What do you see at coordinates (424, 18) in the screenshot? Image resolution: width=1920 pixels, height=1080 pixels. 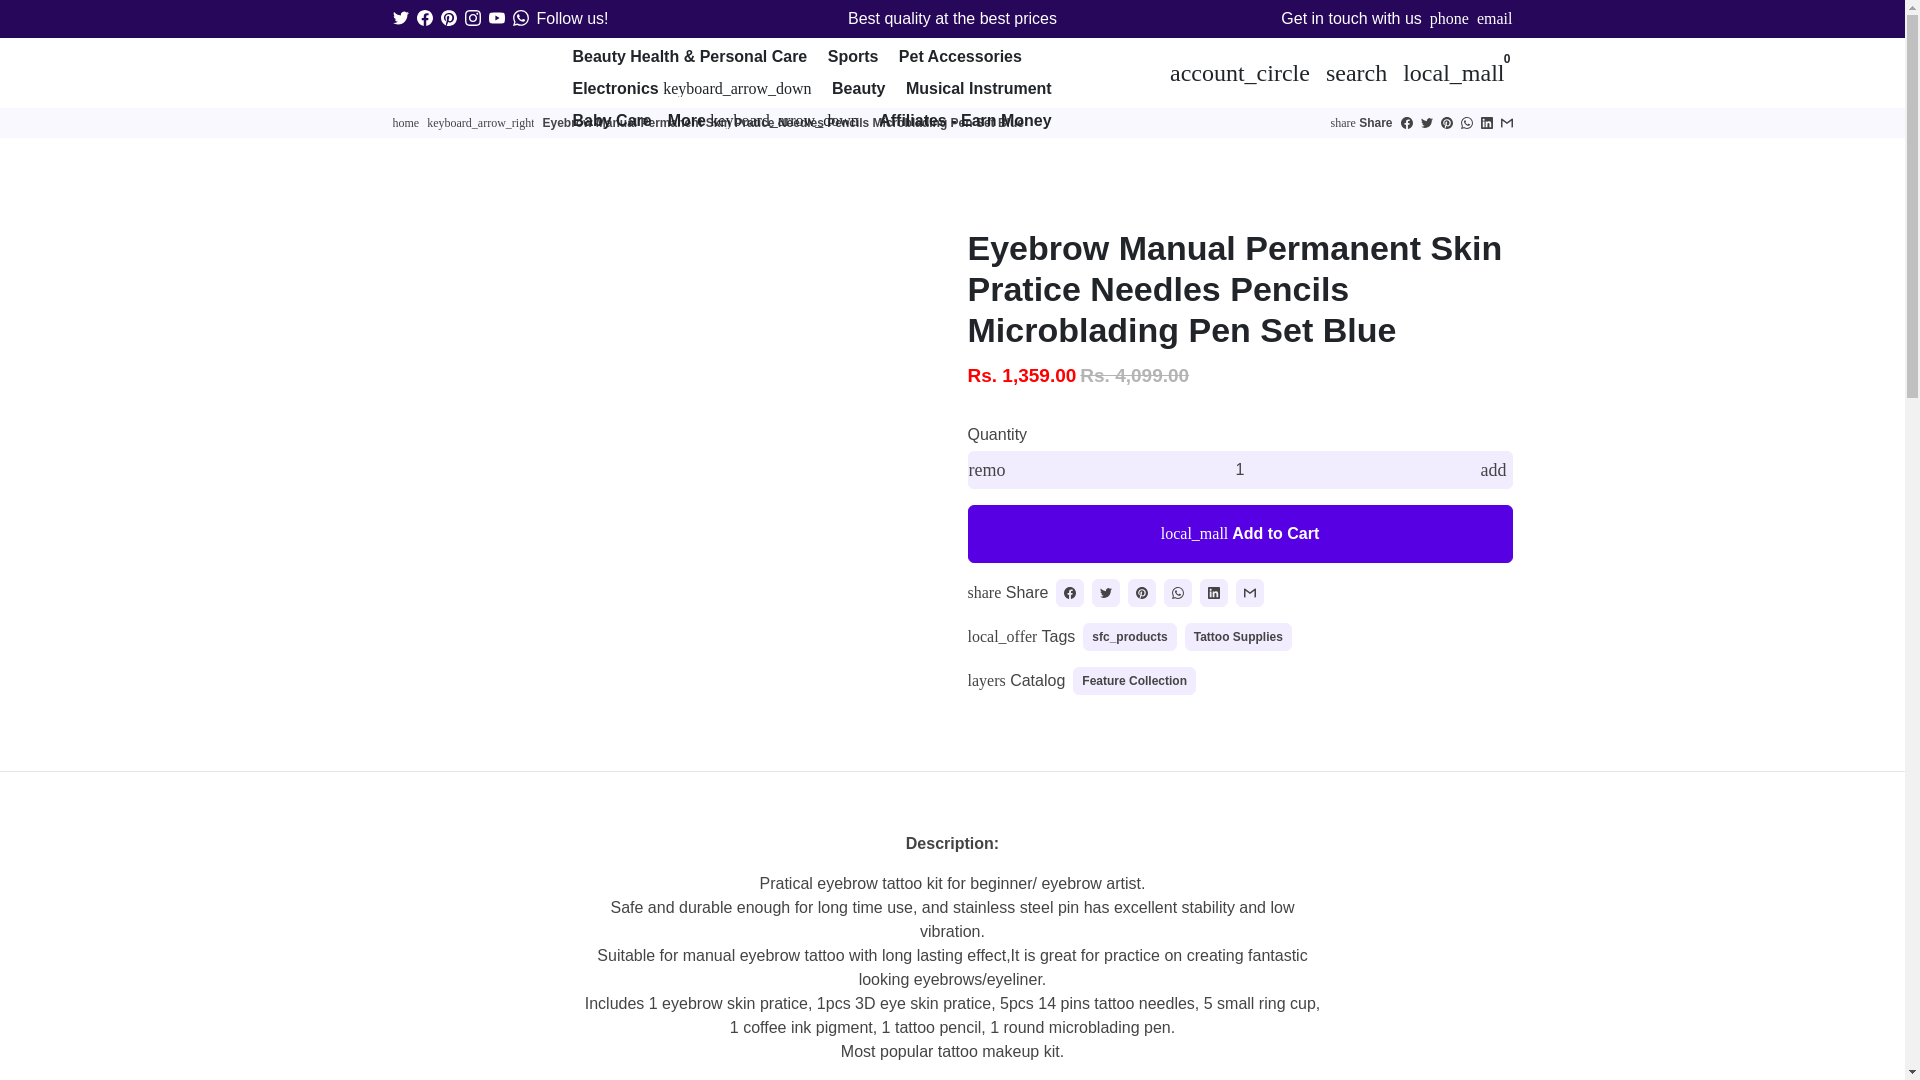 I see `ikabestbuy on Facebook` at bounding box center [424, 18].